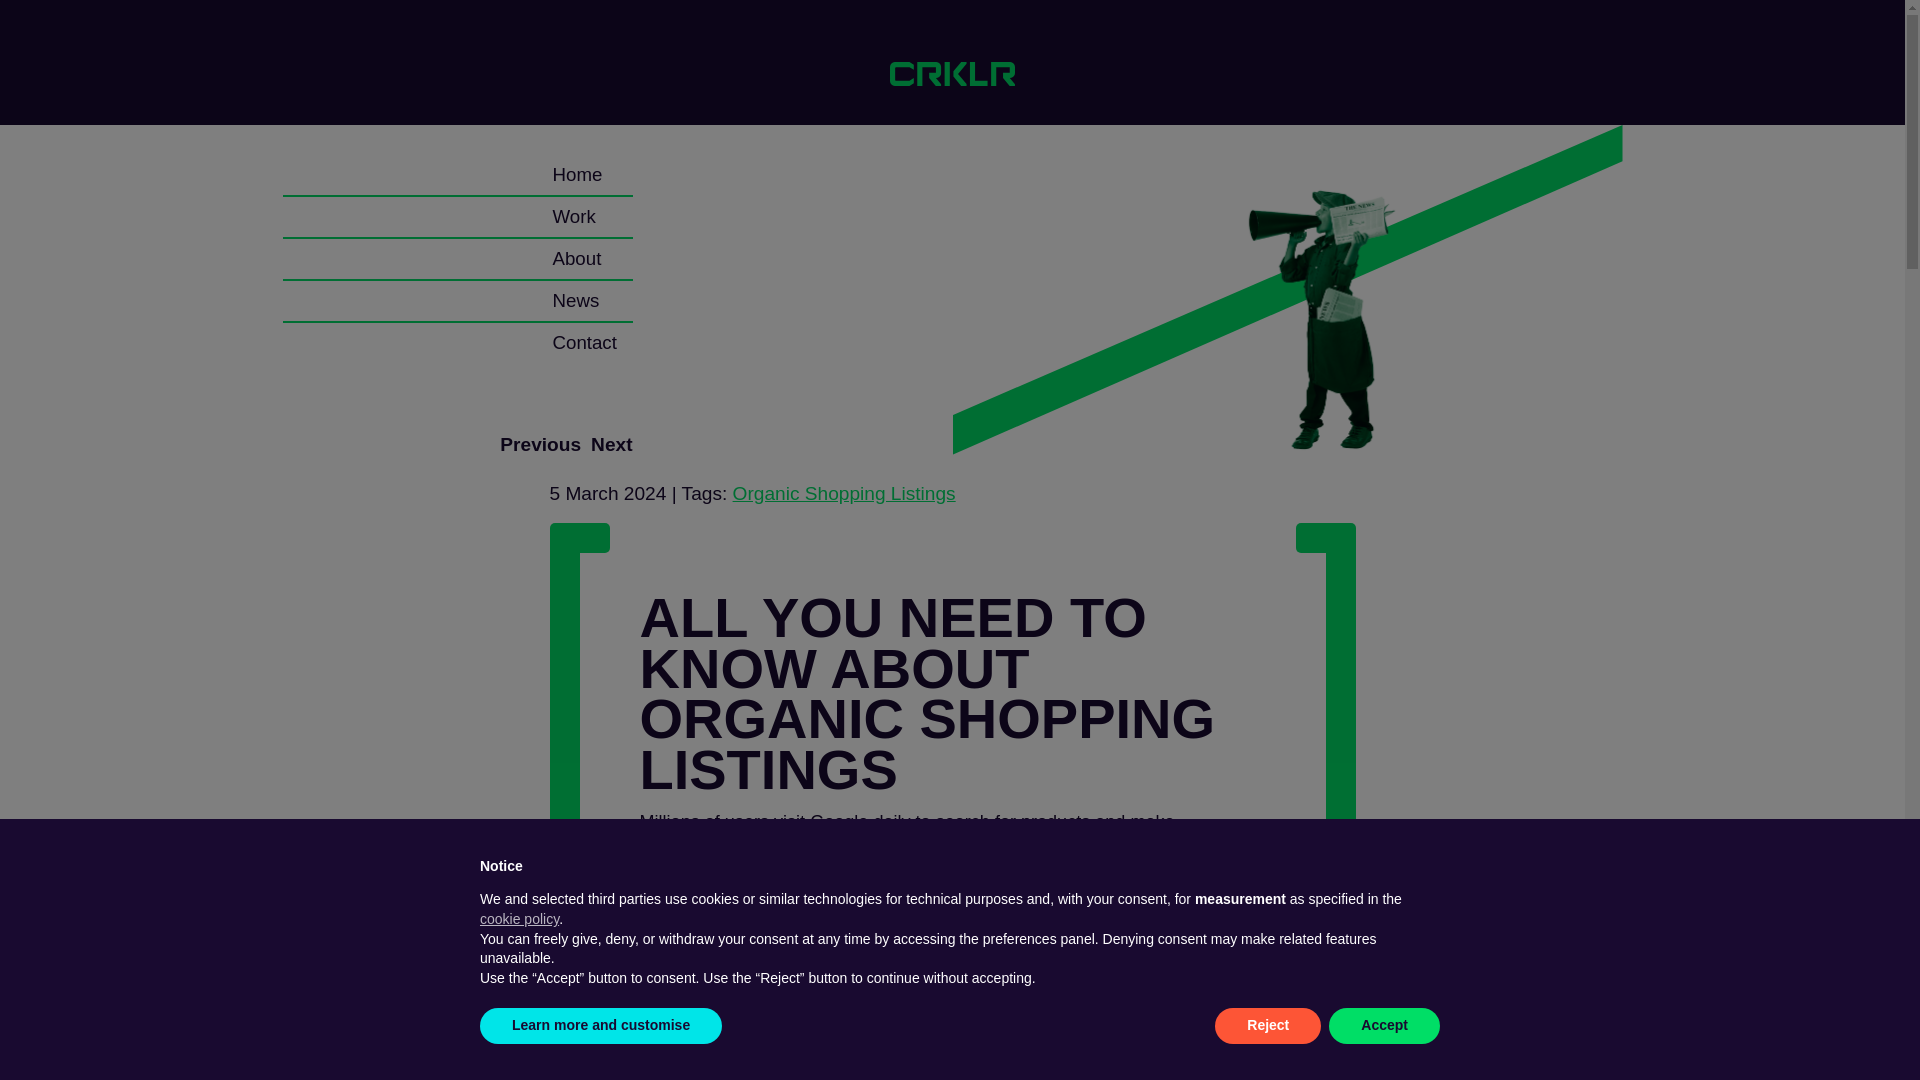  Describe the element at coordinates (1268, 1026) in the screenshot. I see `Reject` at that location.